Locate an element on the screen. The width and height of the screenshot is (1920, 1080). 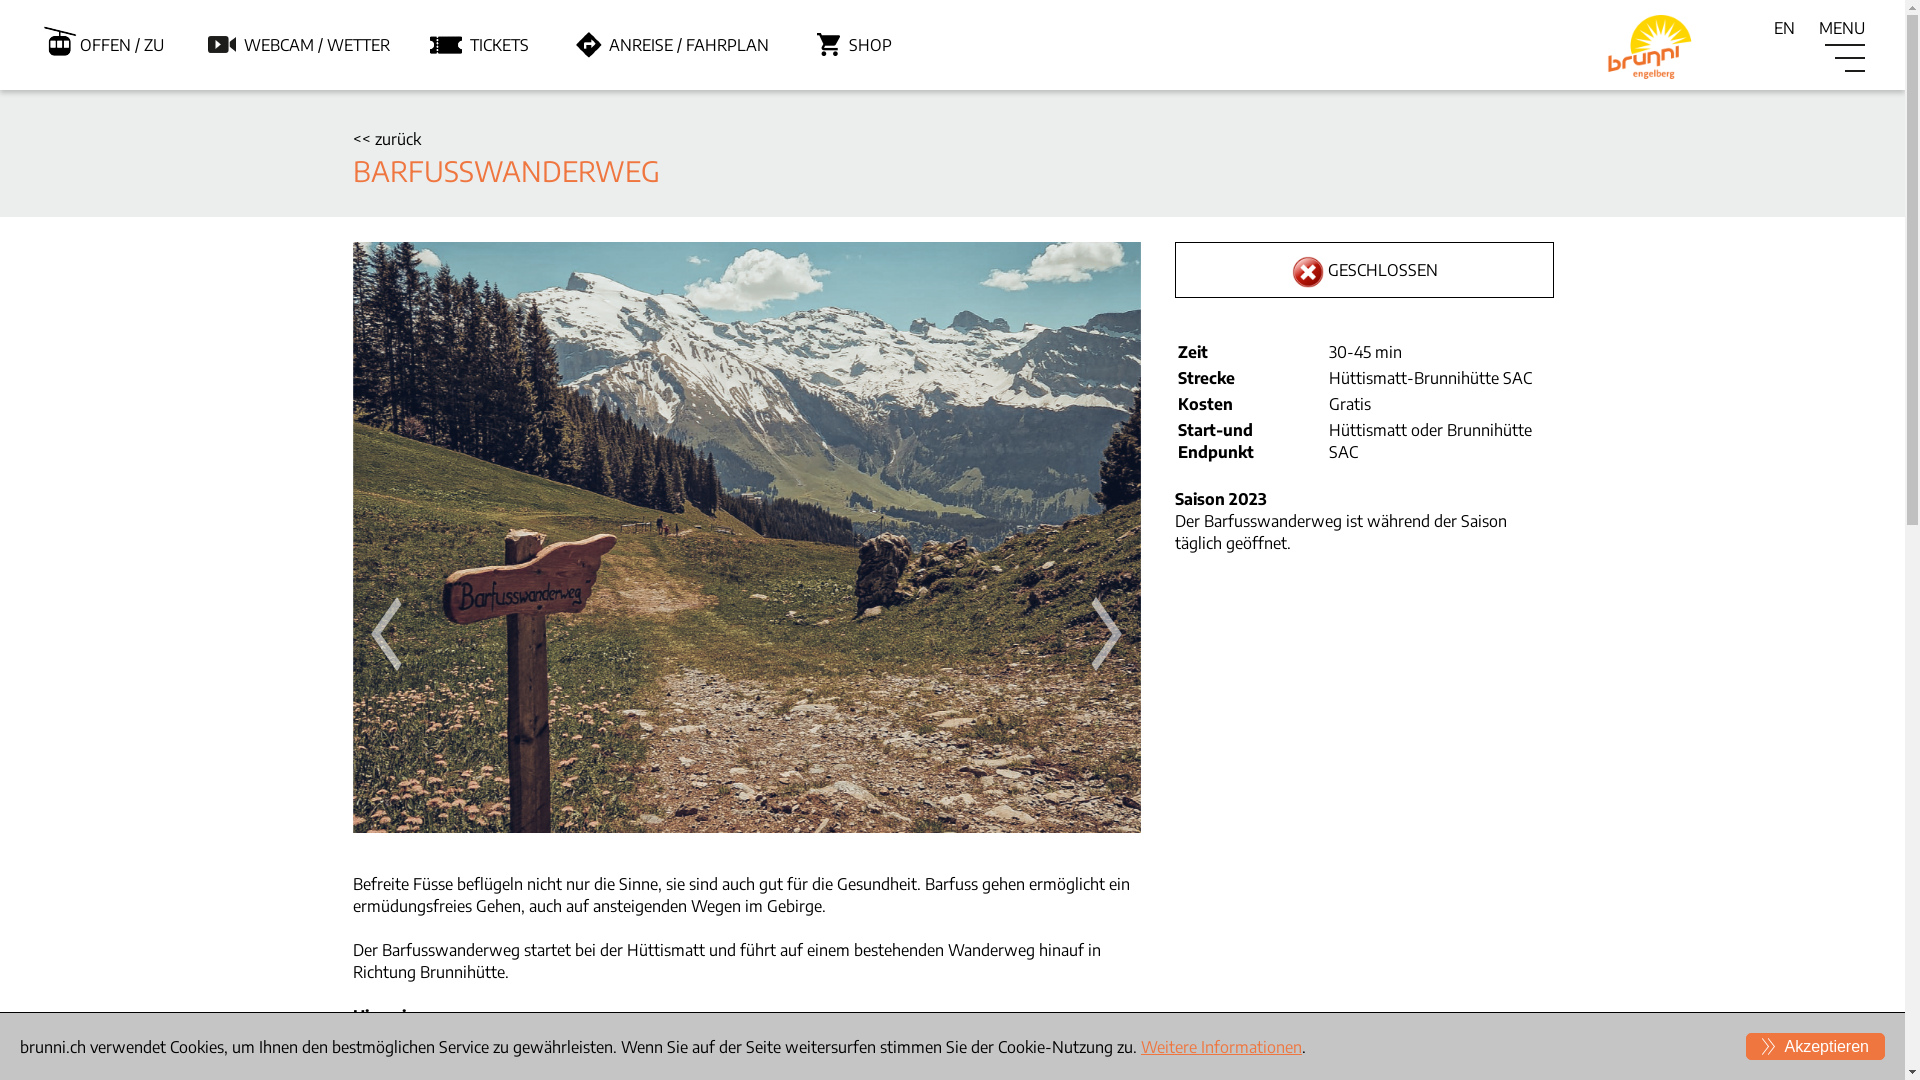
Weitere Informationen is located at coordinates (1222, 1046).